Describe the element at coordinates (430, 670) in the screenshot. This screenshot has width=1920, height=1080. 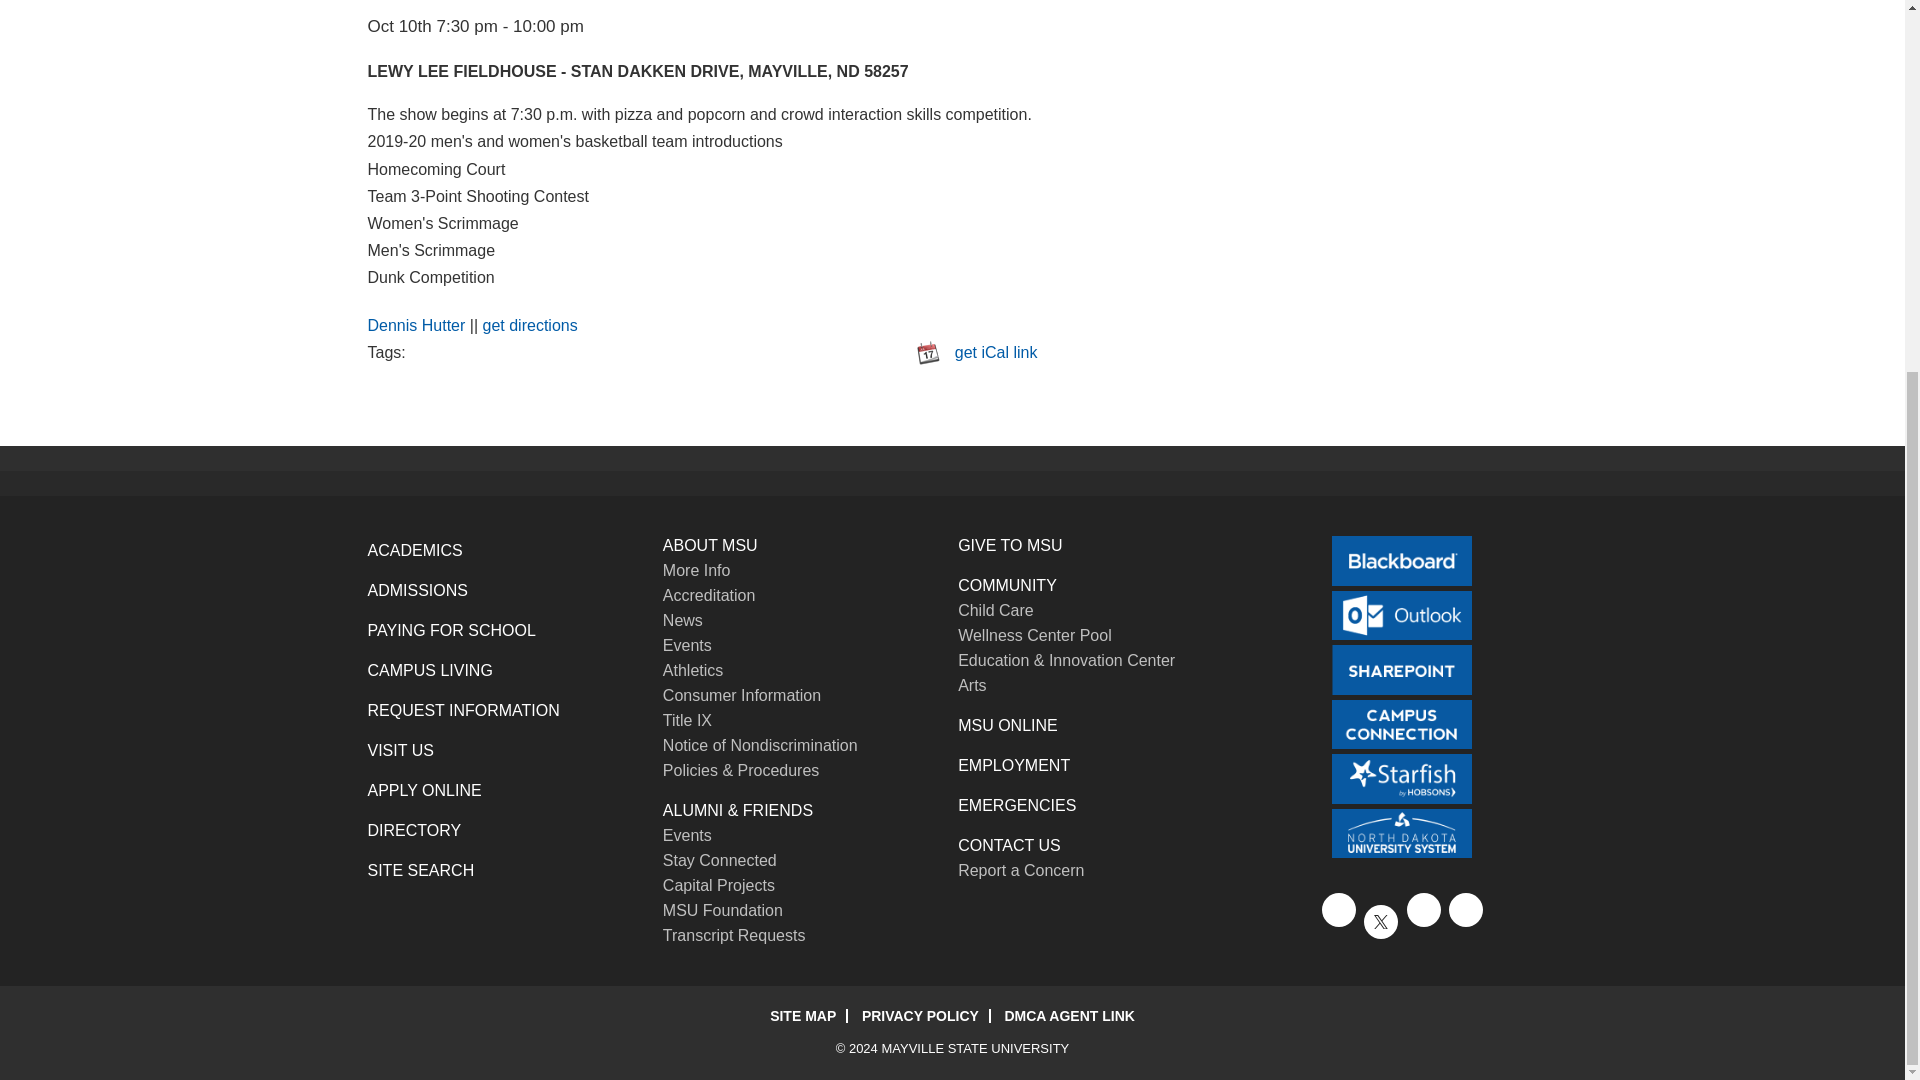
I see `Campus Living` at that location.